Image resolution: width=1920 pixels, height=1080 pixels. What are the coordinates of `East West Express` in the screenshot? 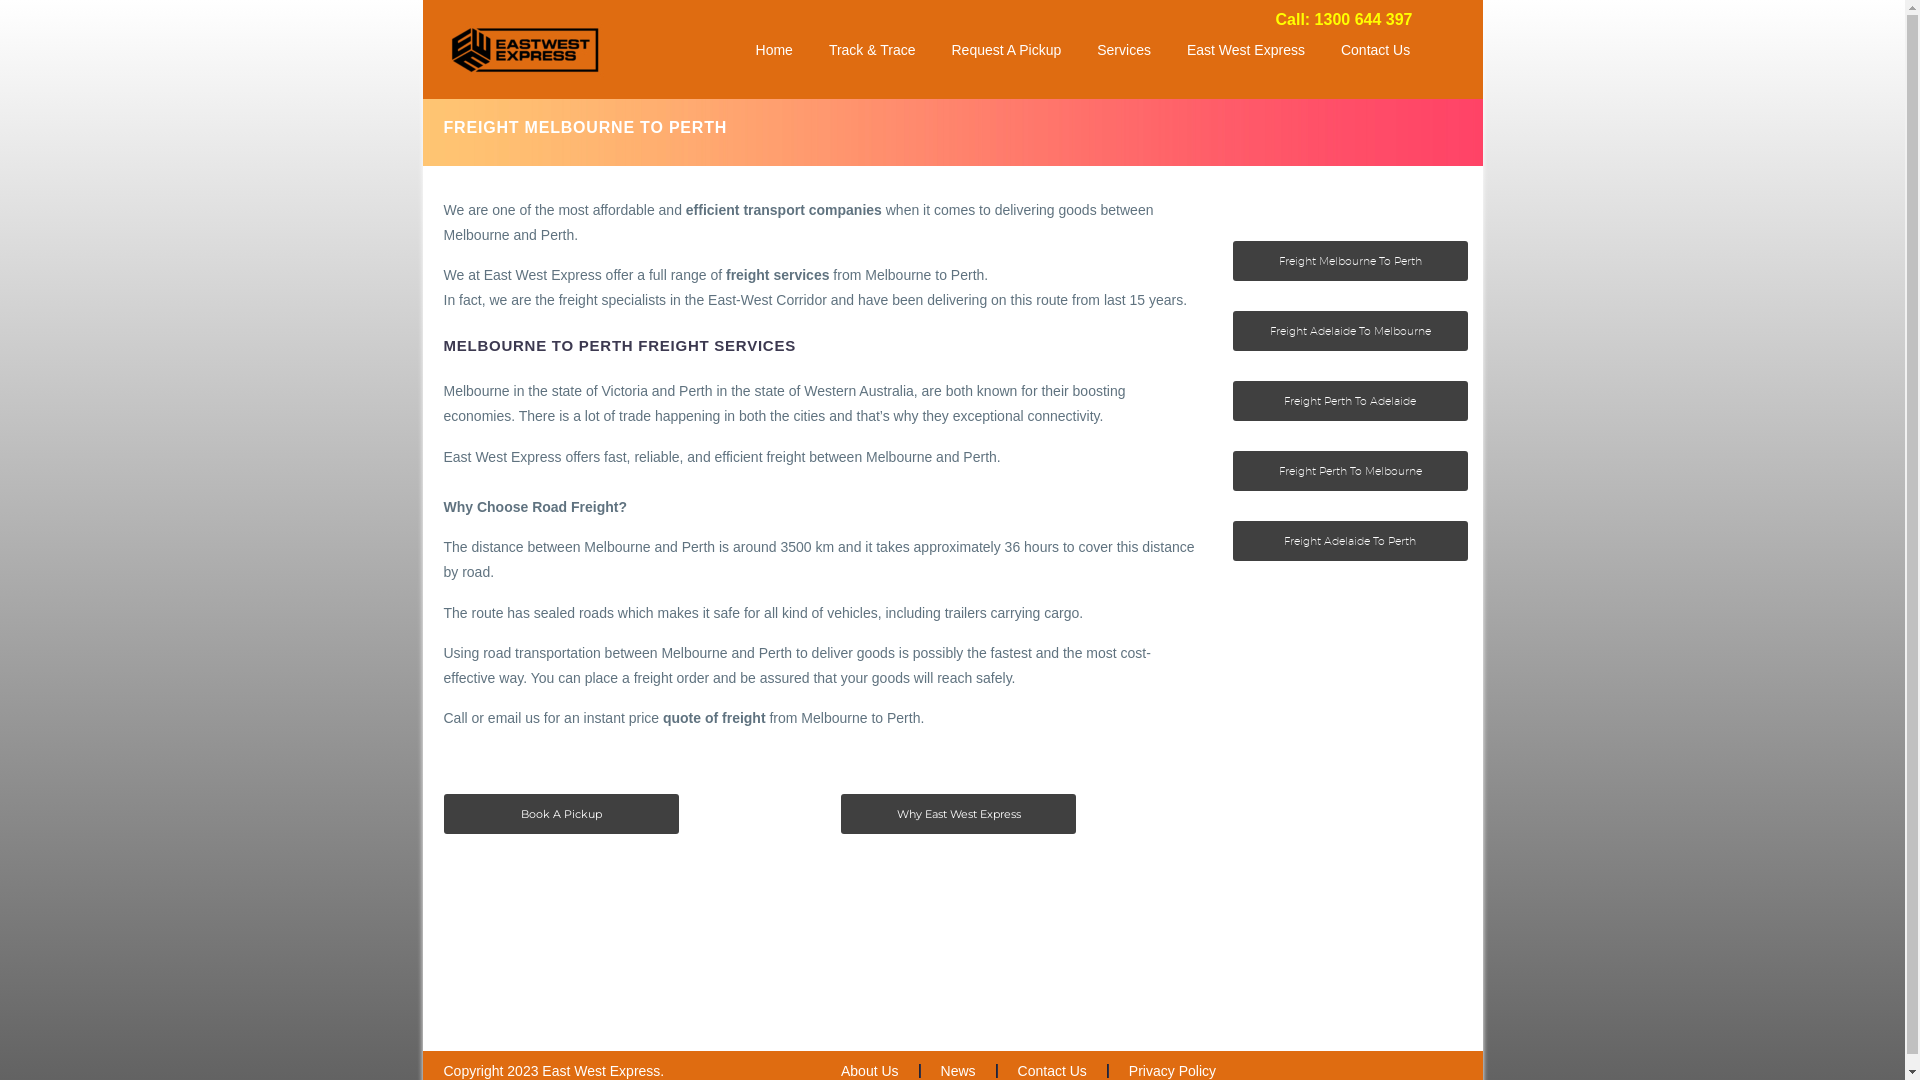 It's located at (1246, 50).